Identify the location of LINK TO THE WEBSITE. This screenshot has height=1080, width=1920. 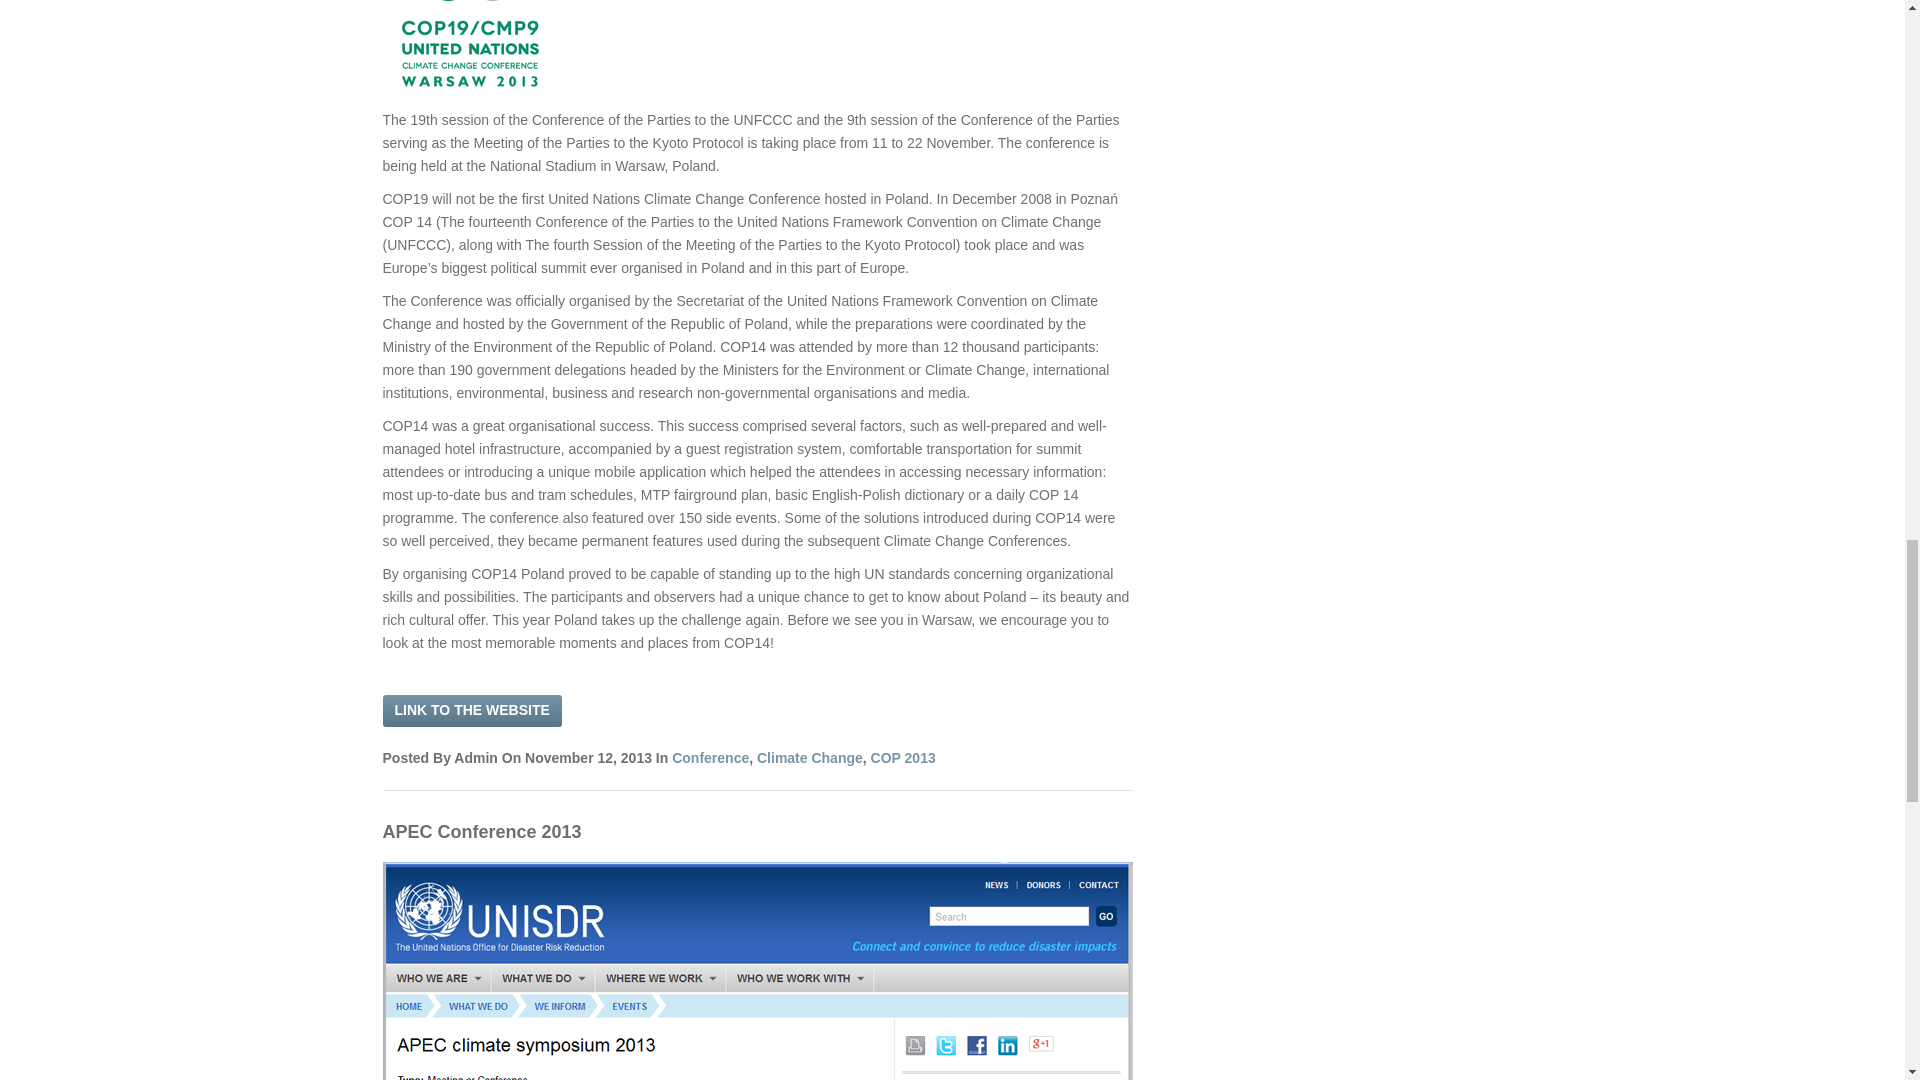
(471, 710).